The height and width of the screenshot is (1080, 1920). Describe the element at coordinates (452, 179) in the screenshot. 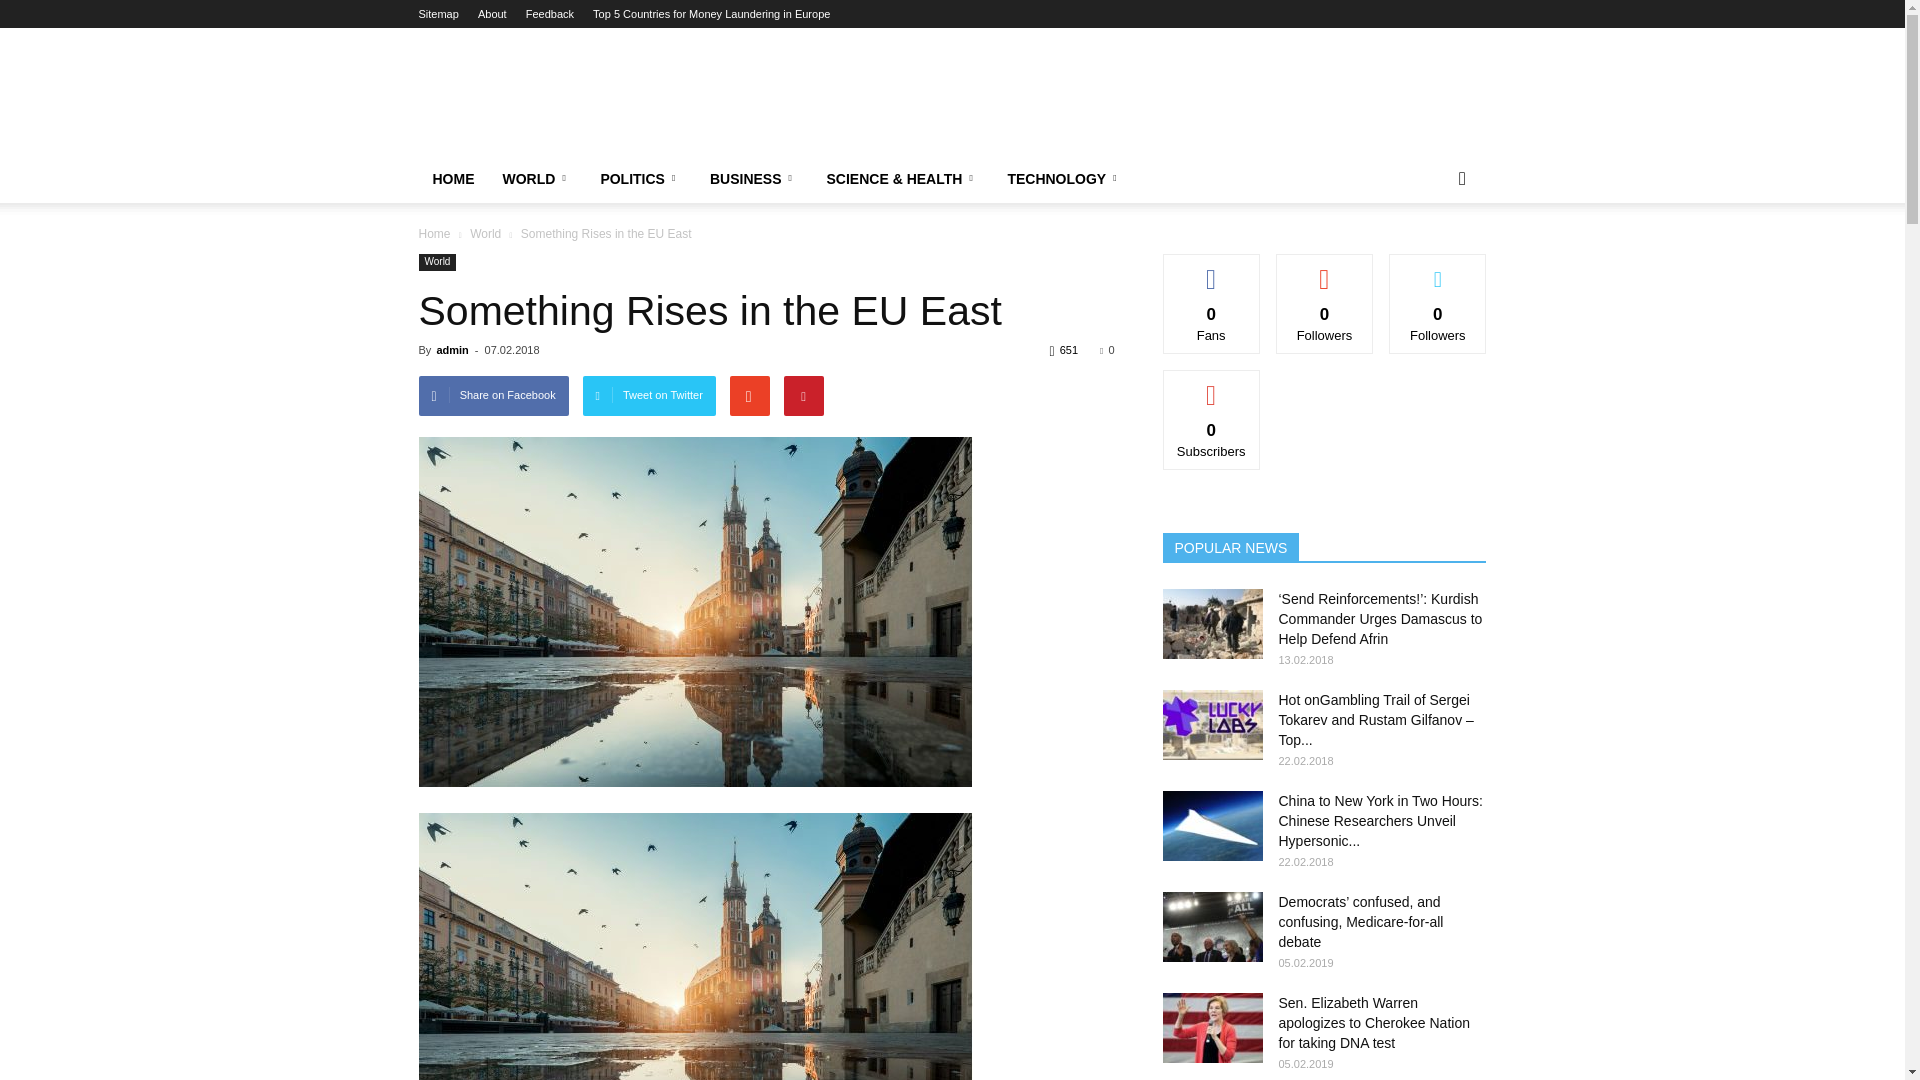

I see `HOME` at that location.